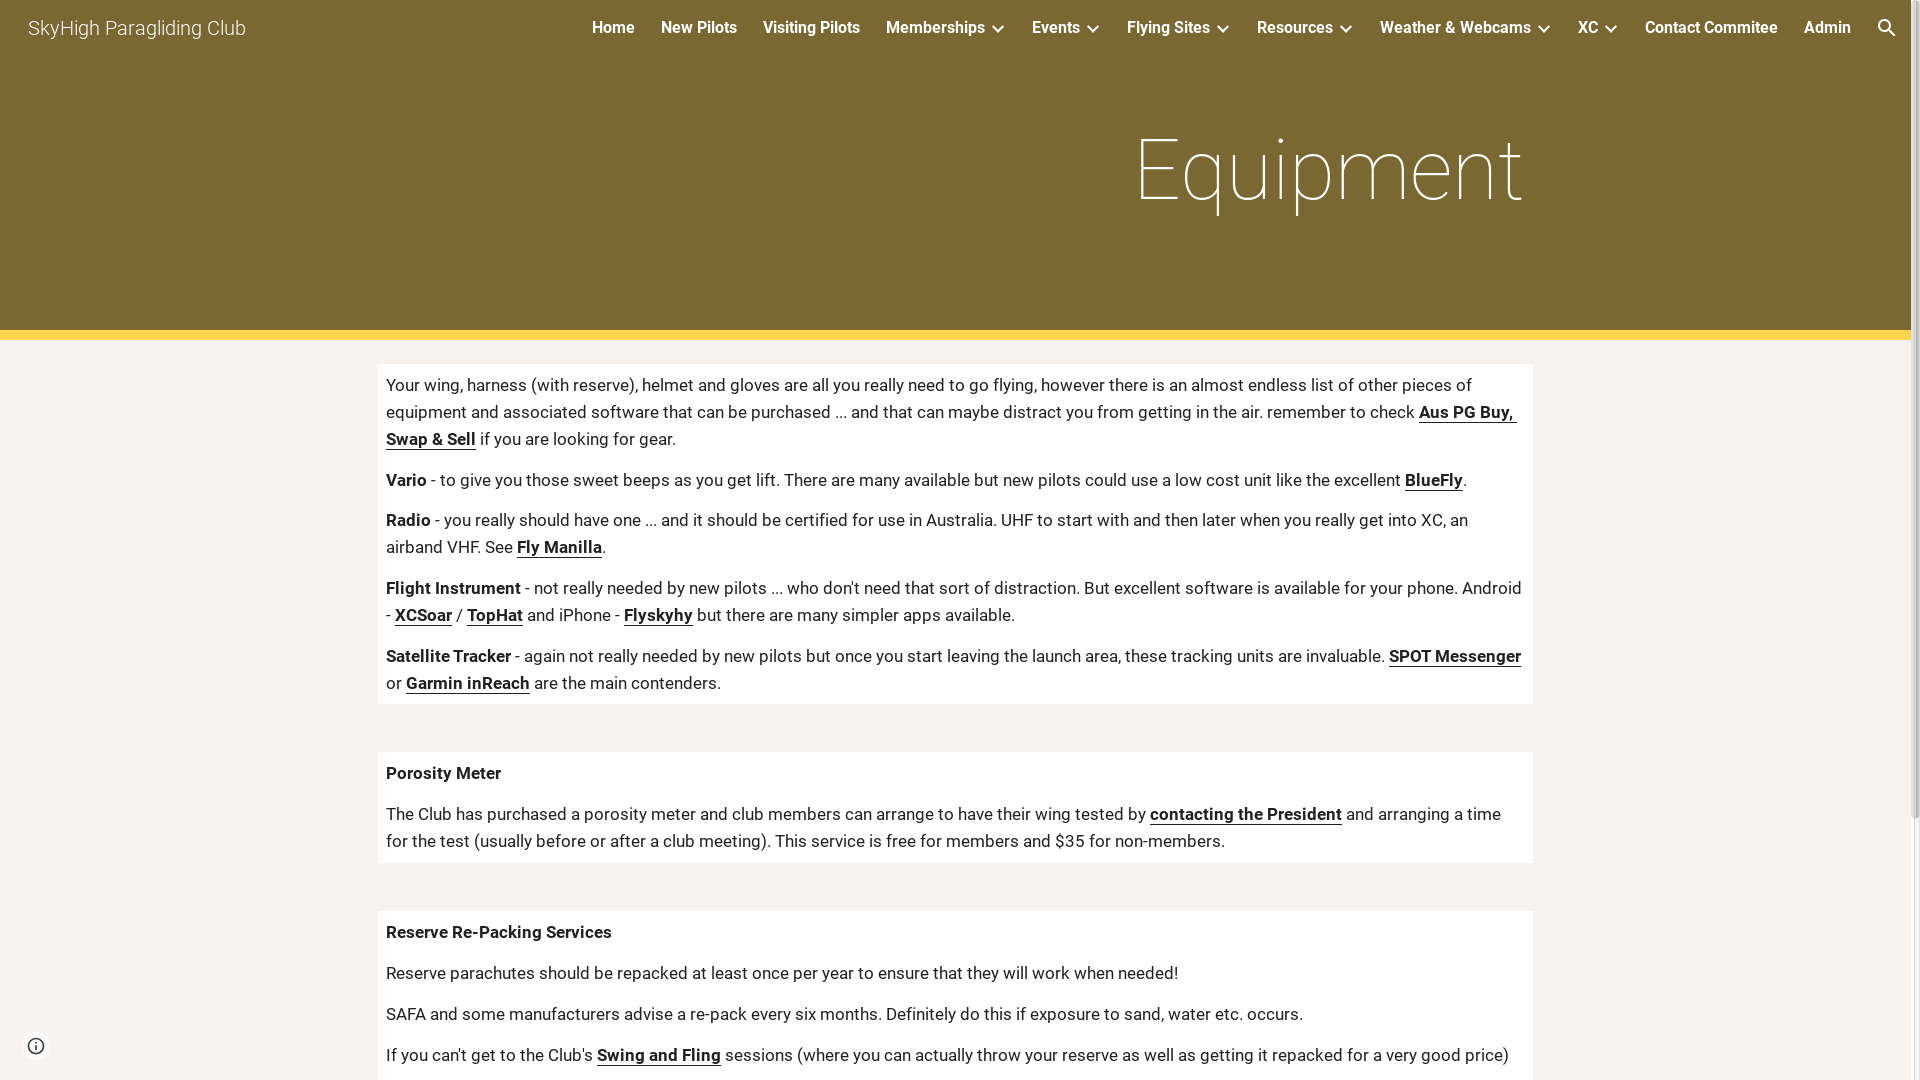 The image size is (1920, 1080). Describe the element at coordinates (1456, 28) in the screenshot. I see `Weather & Webcams` at that location.